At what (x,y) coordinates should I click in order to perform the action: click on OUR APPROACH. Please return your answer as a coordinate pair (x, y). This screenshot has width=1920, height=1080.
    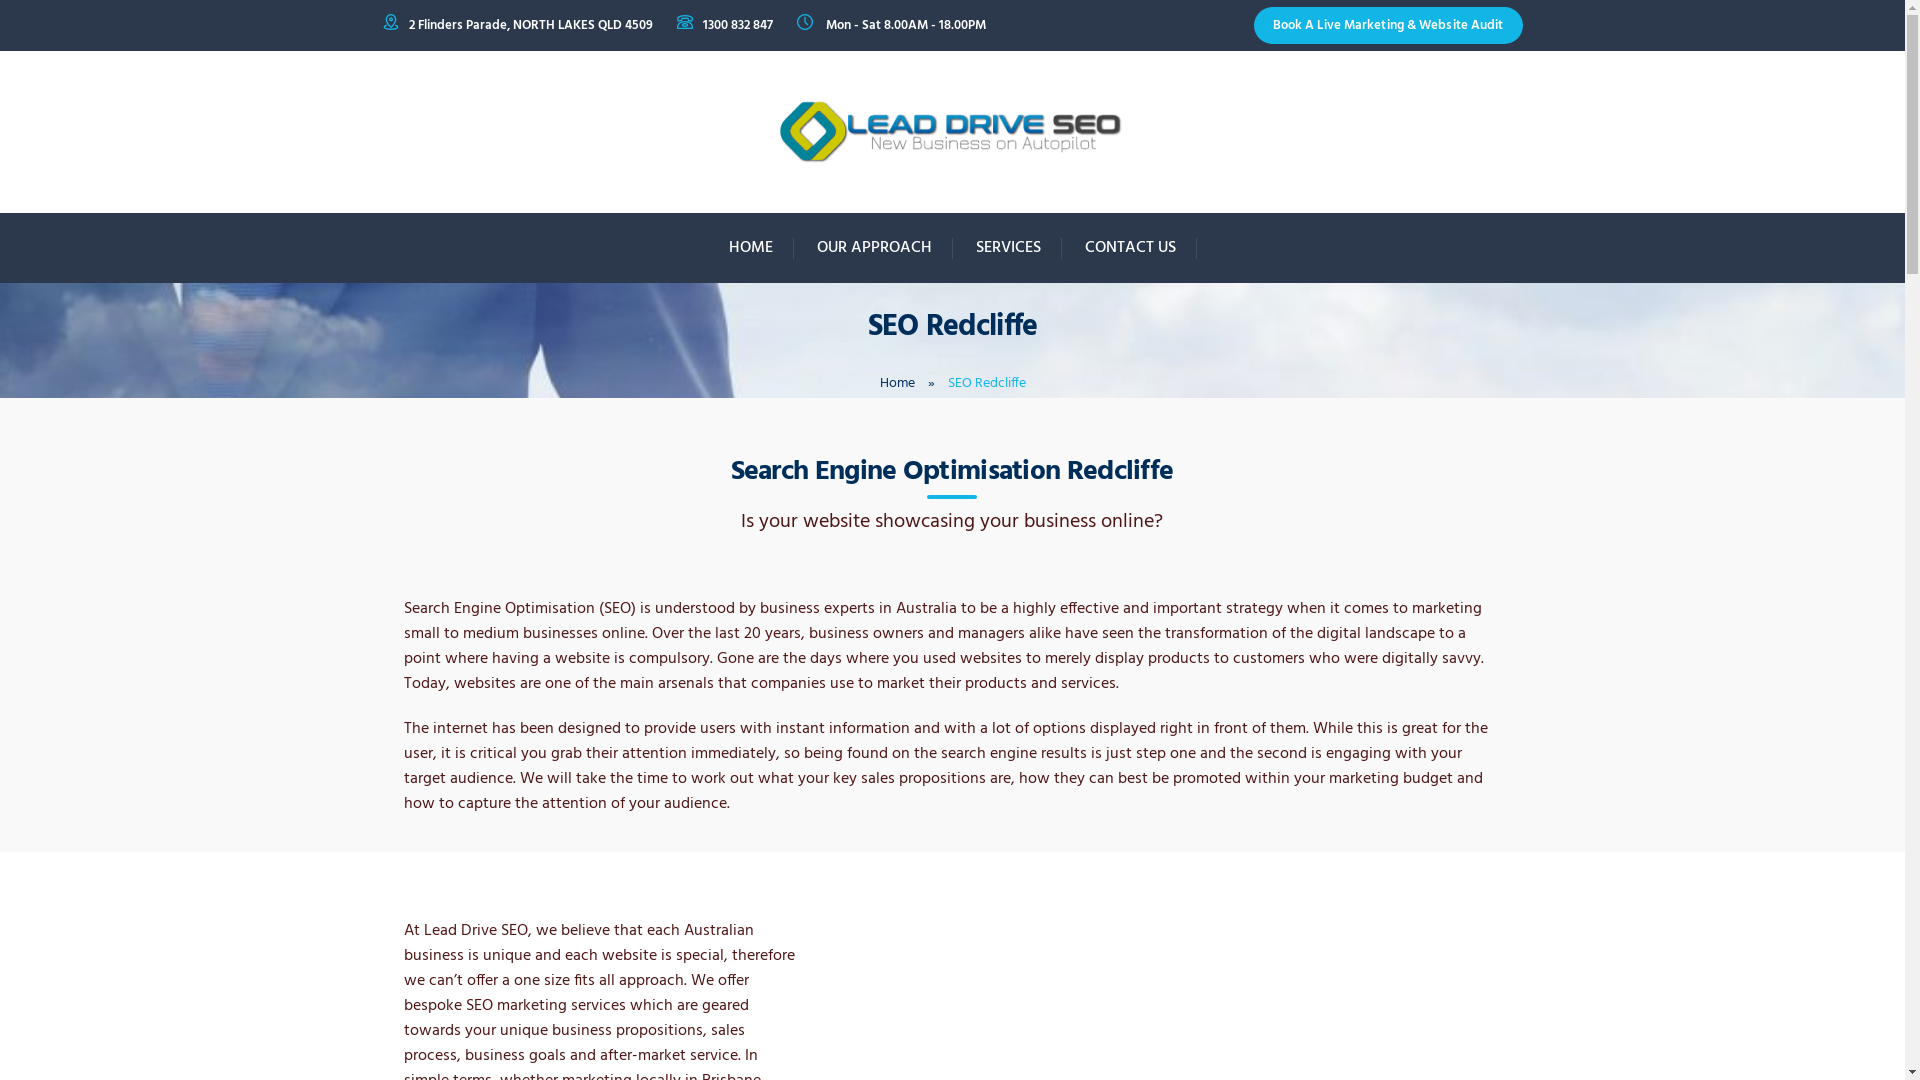
    Looking at the image, I should click on (874, 248).